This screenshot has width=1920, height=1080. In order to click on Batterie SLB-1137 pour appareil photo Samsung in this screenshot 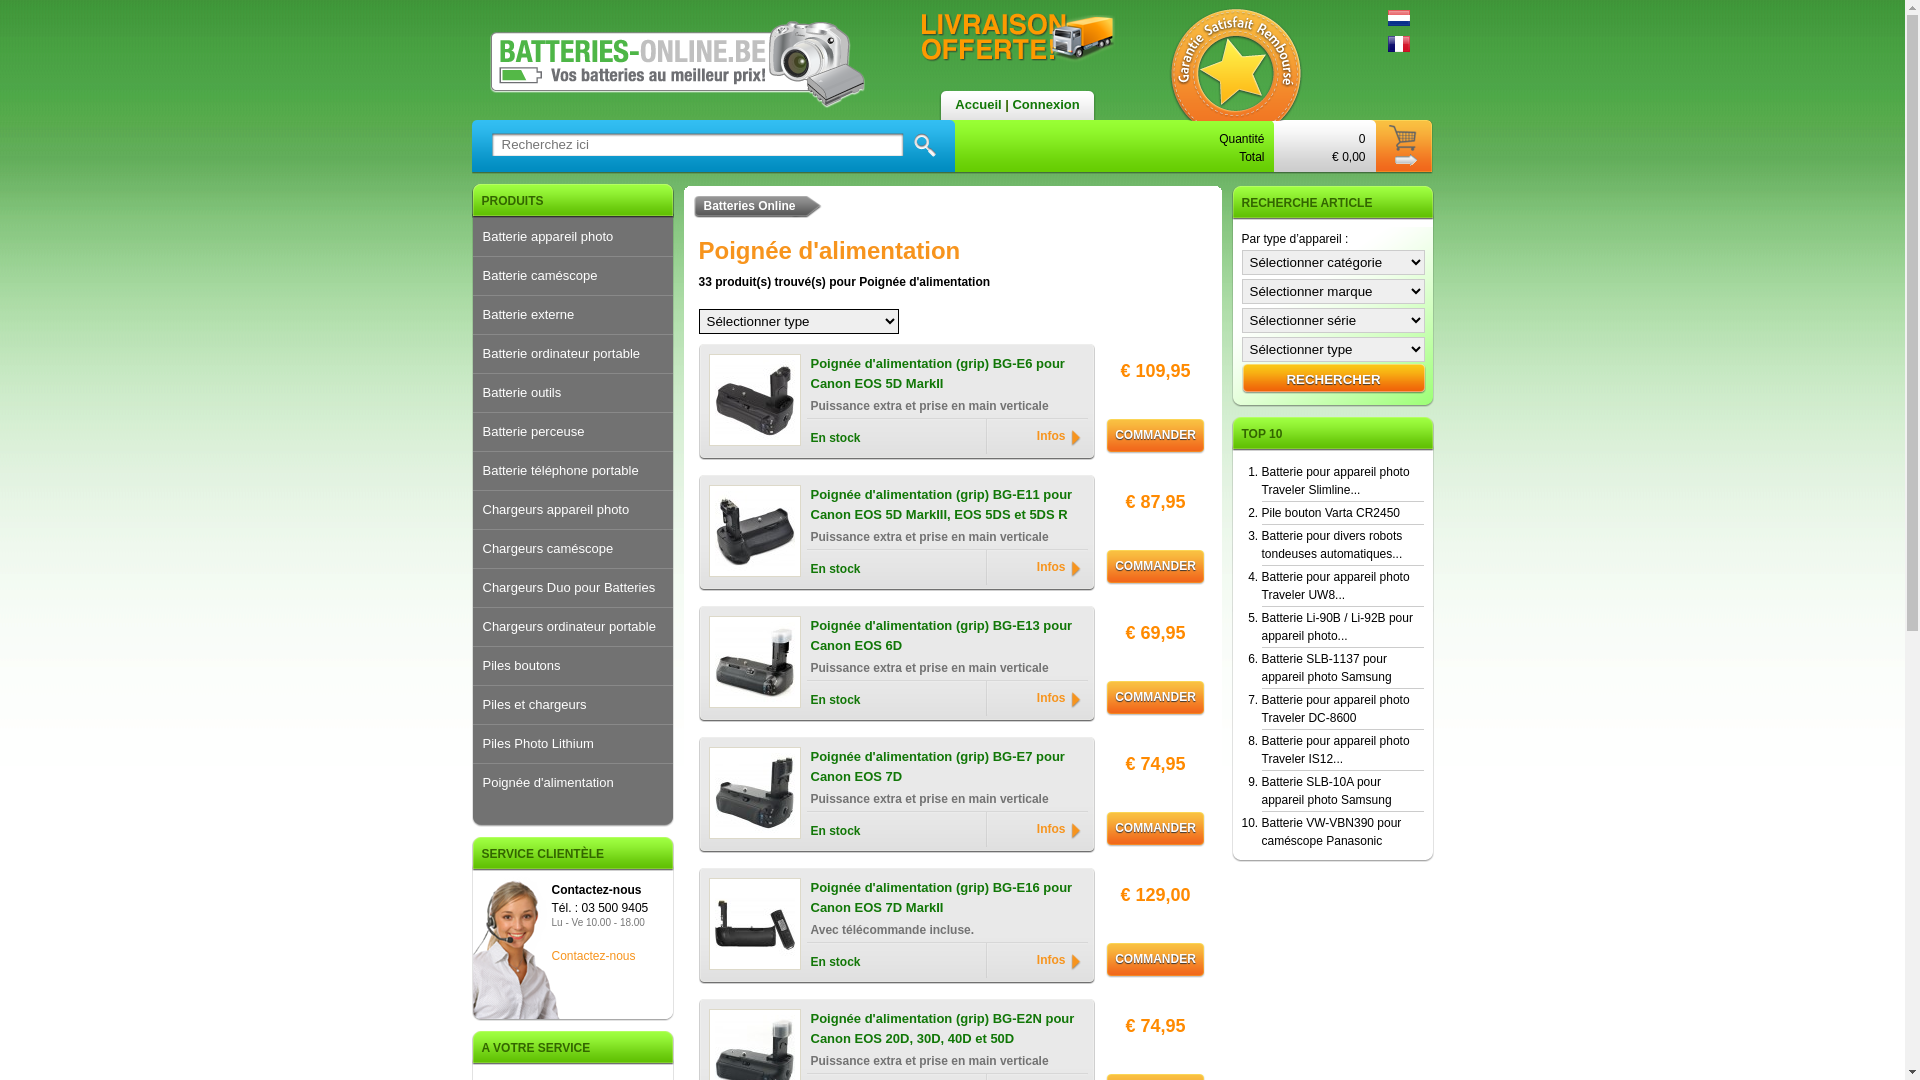, I will do `click(1327, 668)`.